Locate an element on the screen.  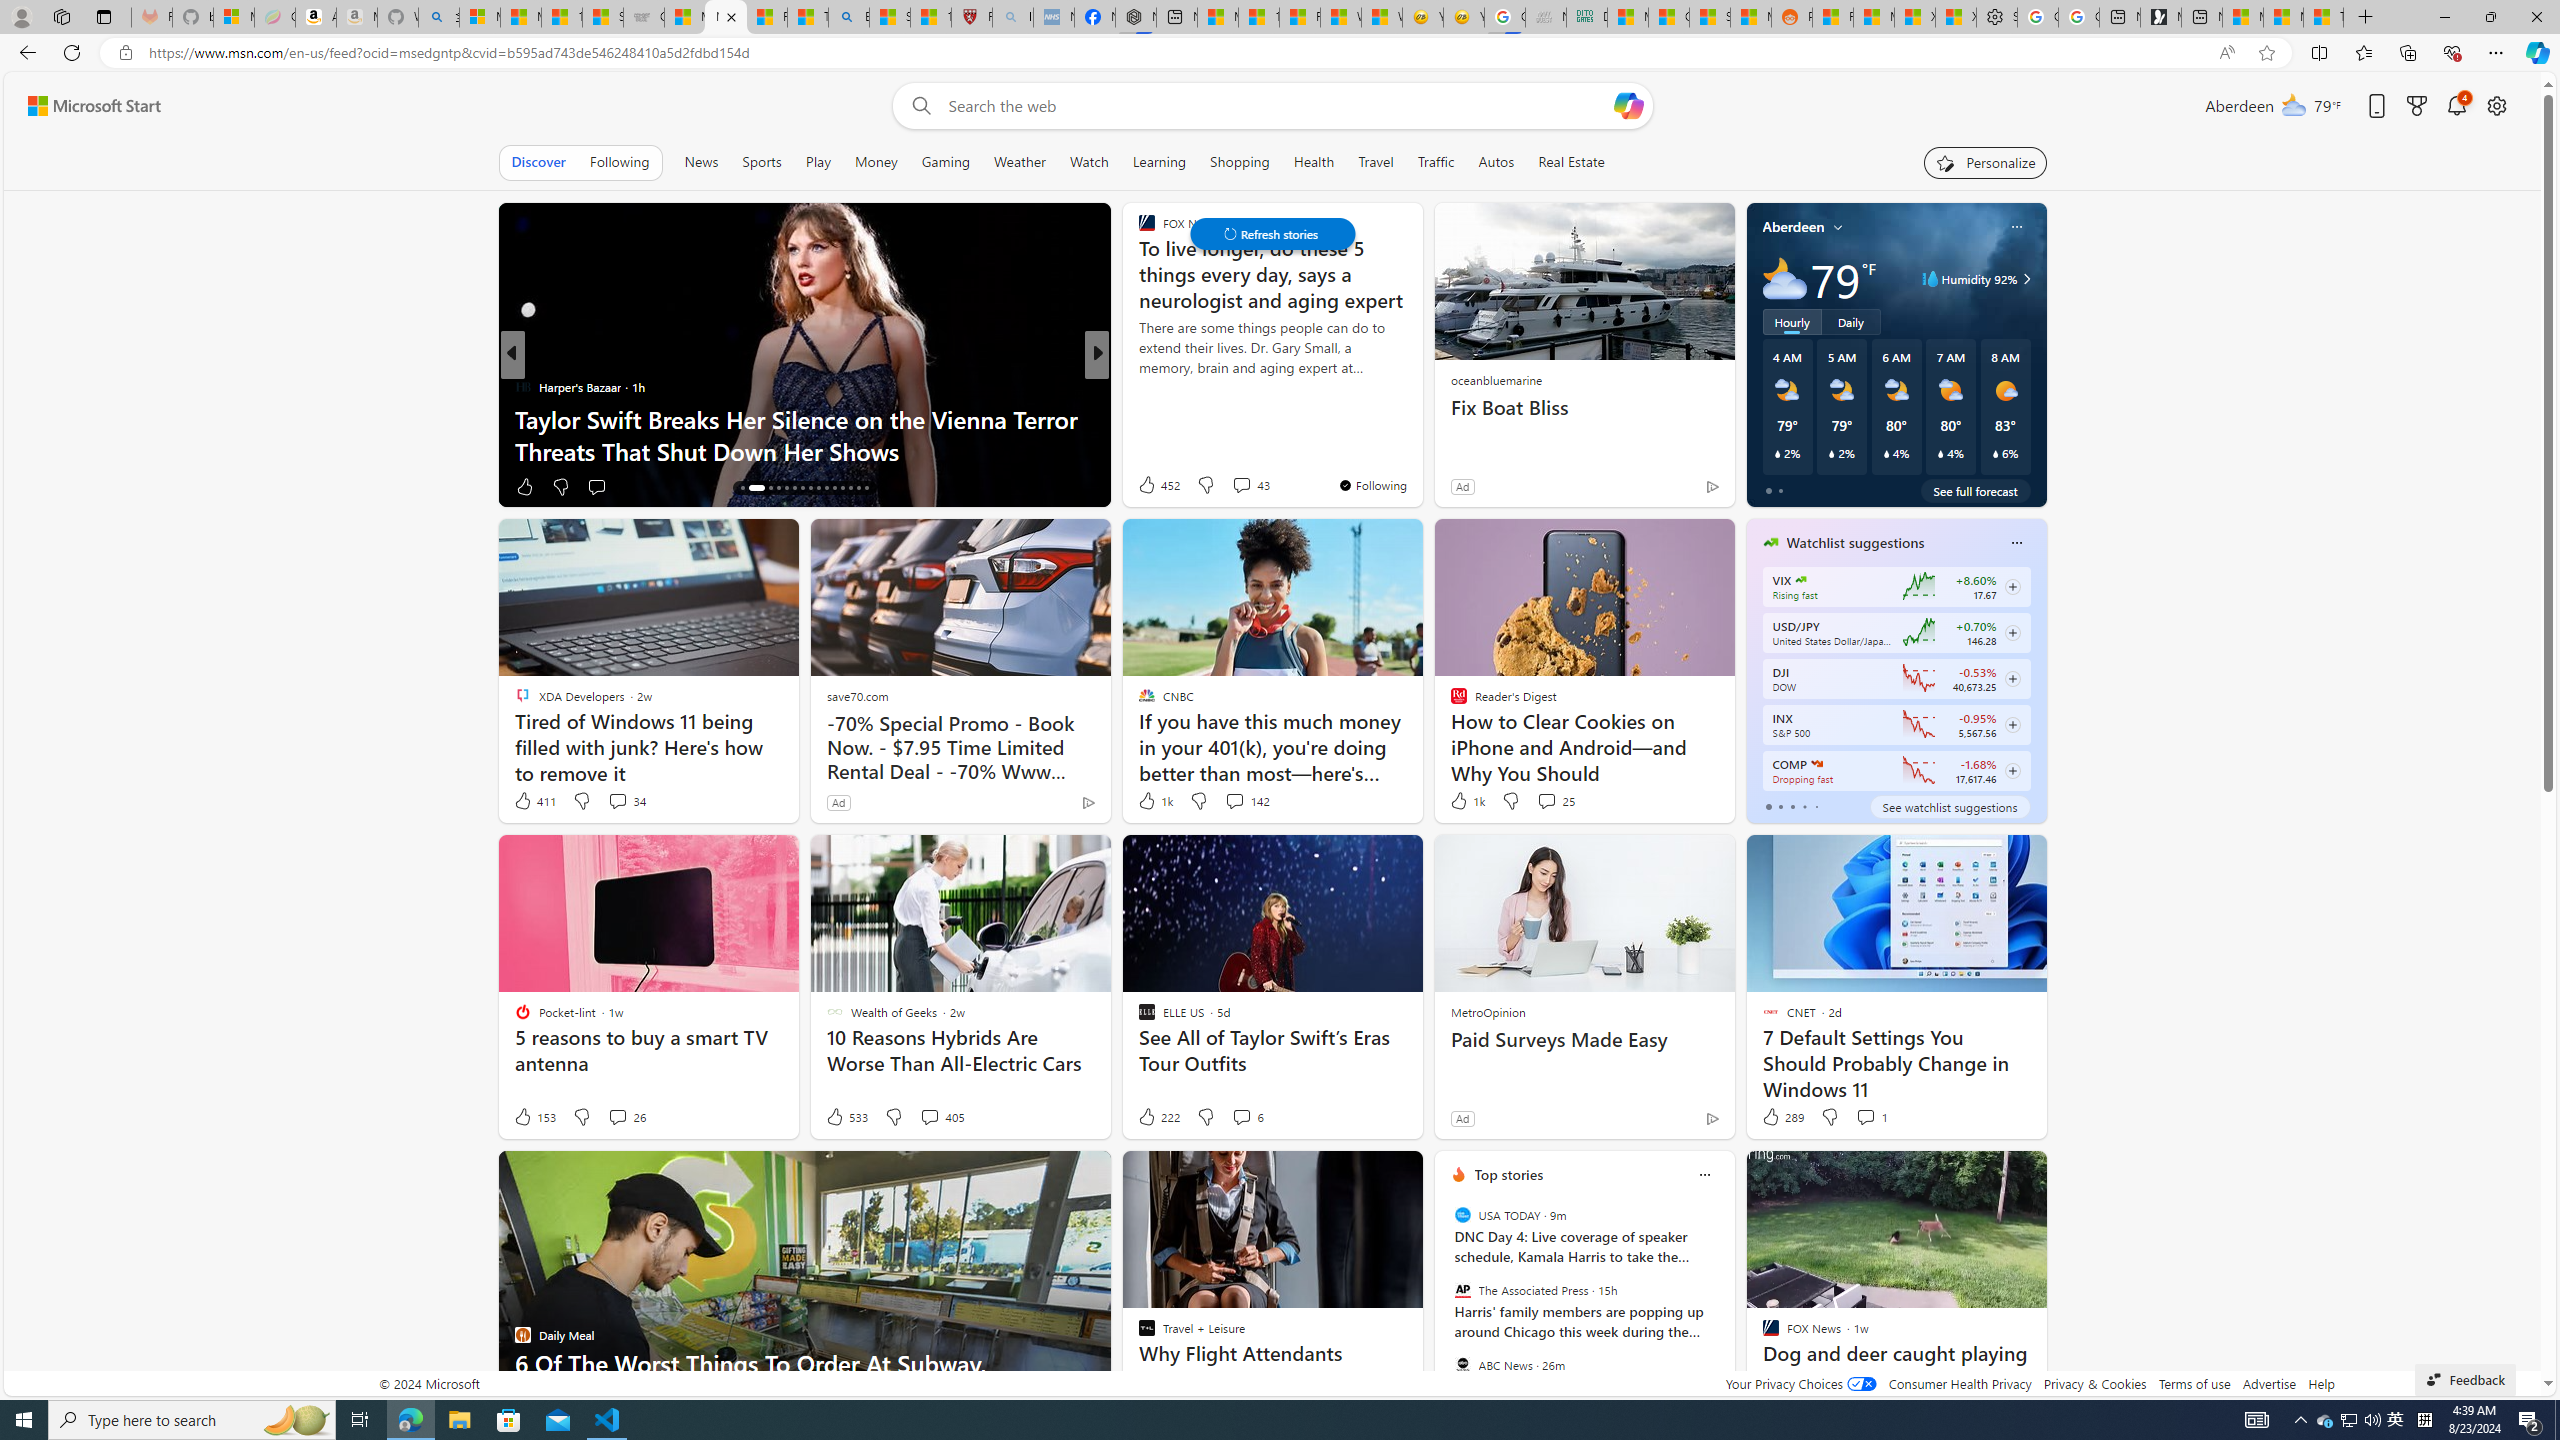
Class: weather-current-precipitation-glyph is located at coordinates (1995, 453).